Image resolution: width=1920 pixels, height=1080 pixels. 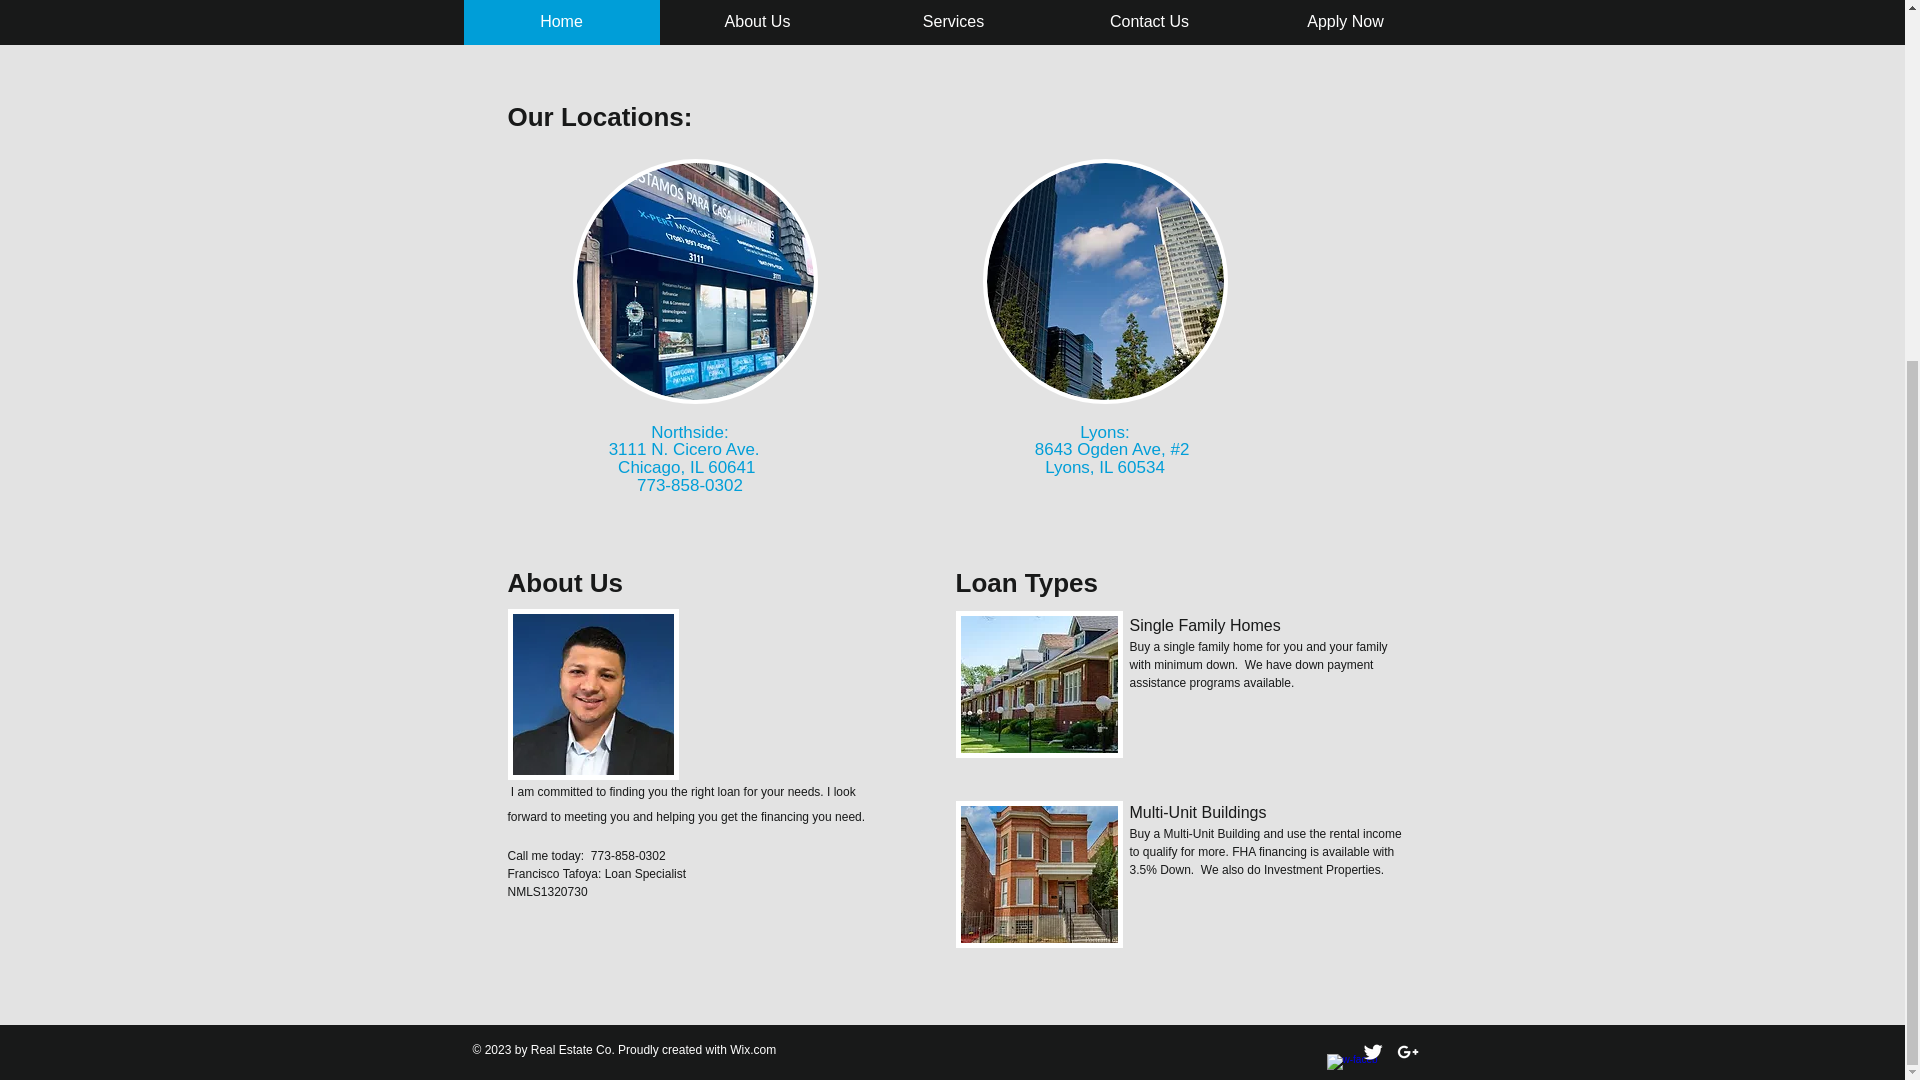 What do you see at coordinates (1150, 22) in the screenshot?
I see `Contact Us` at bounding box center [1150, 22].